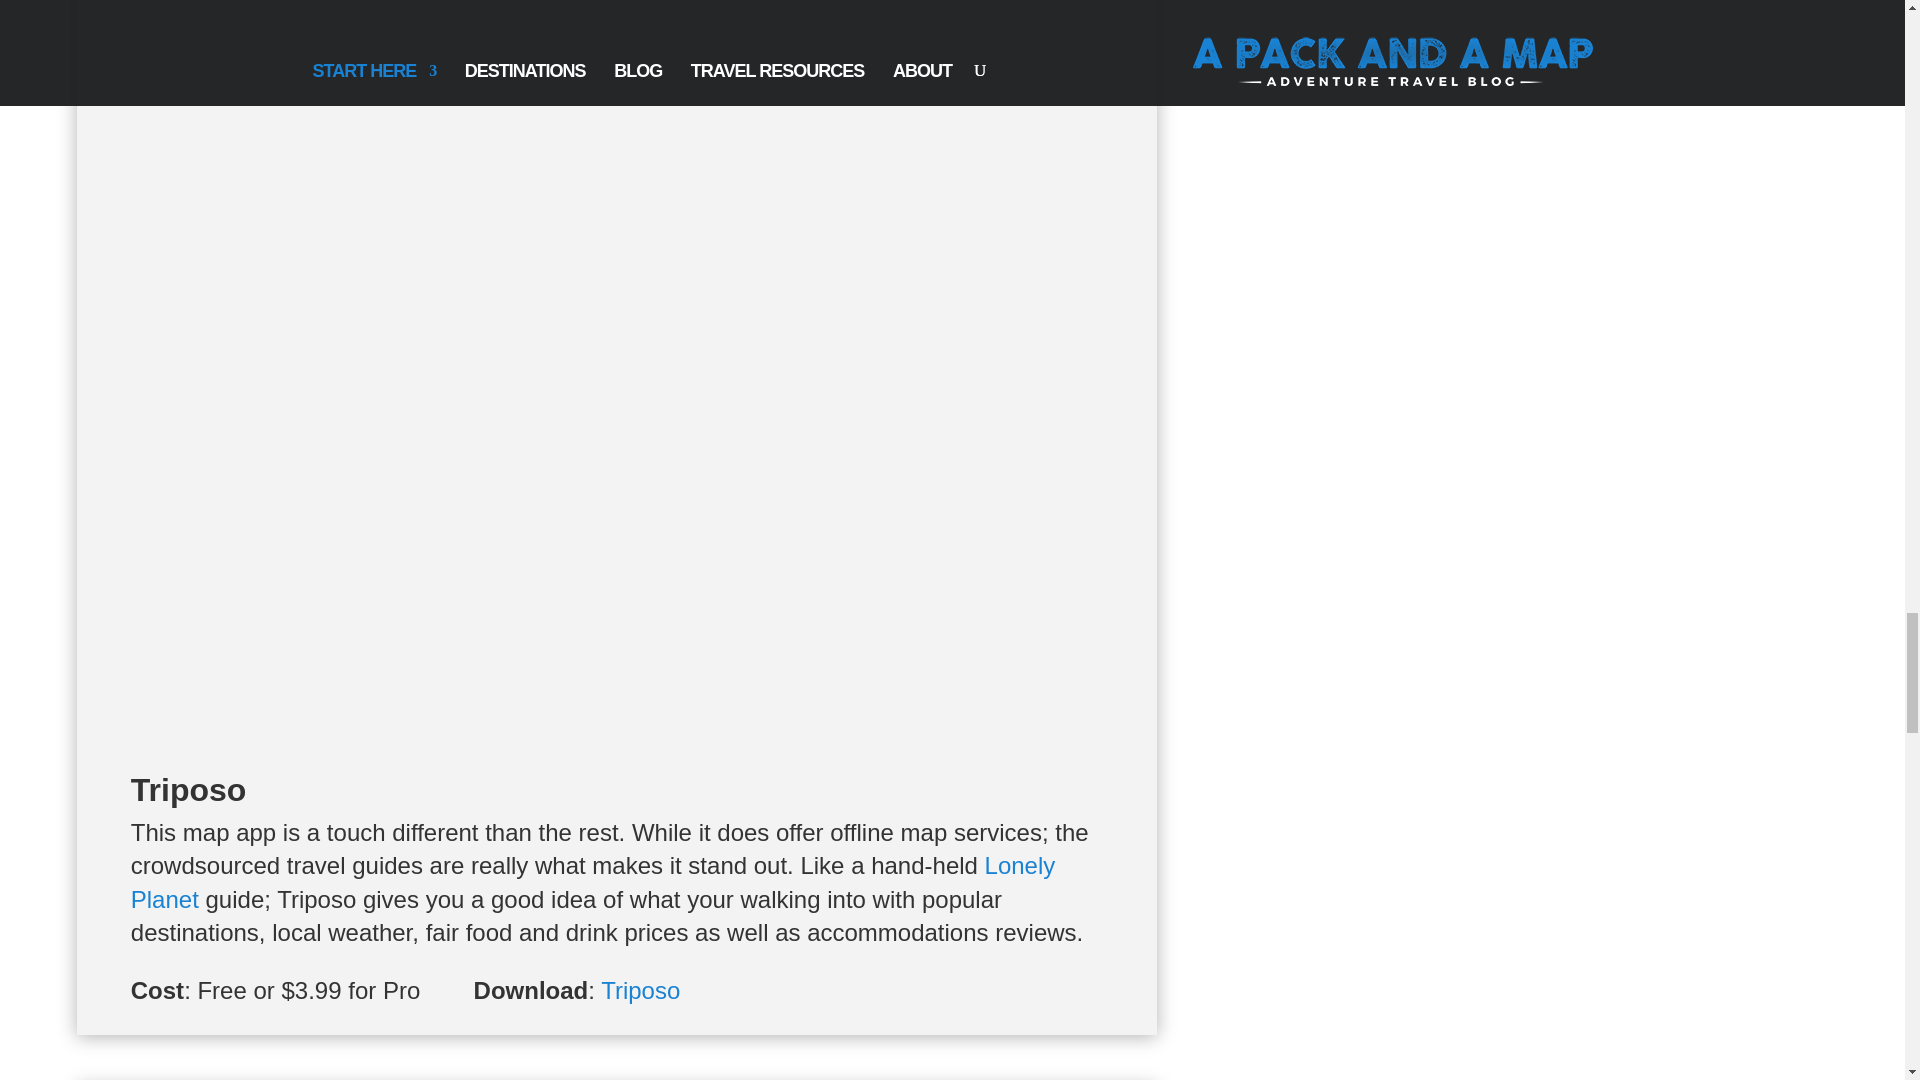  I want to click on Triposo, so click(640, 990).